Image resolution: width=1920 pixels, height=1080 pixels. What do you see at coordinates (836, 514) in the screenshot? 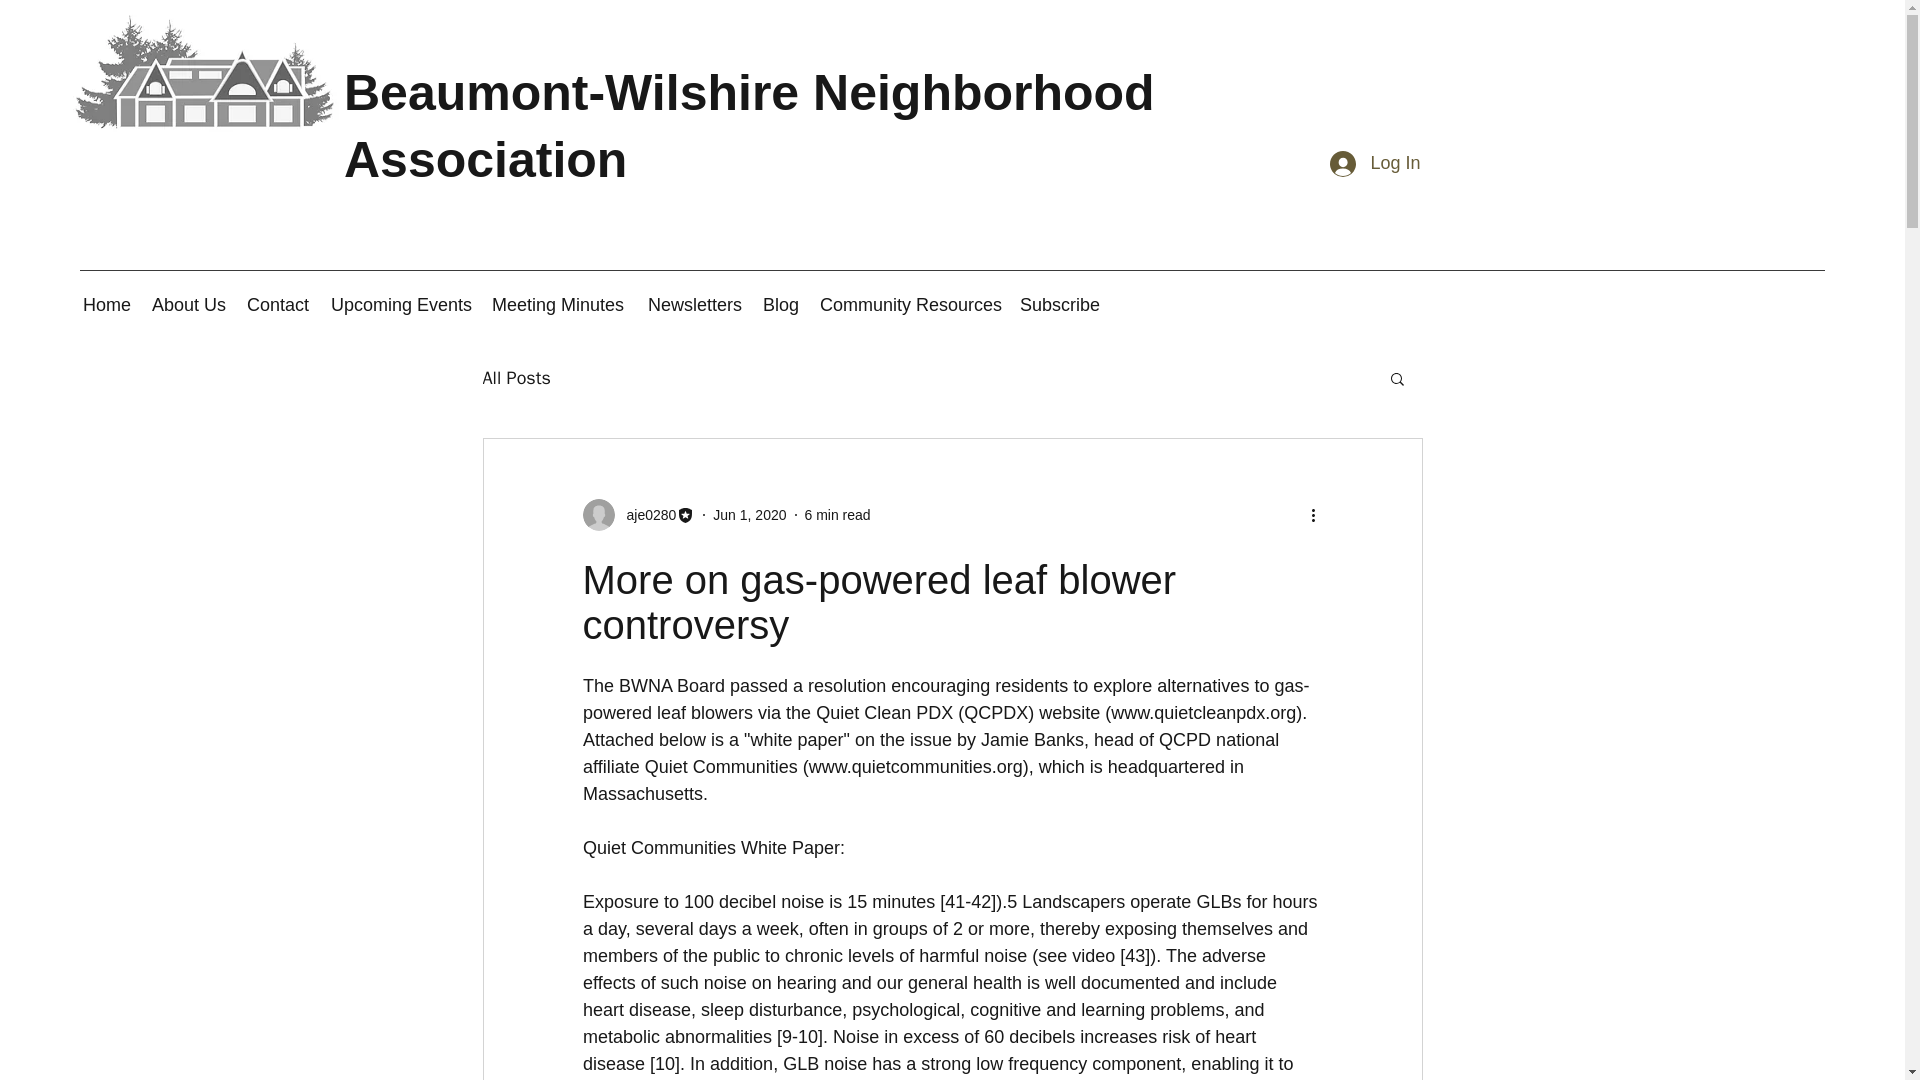
I see `6 min read` at bounding box center [836, 514].